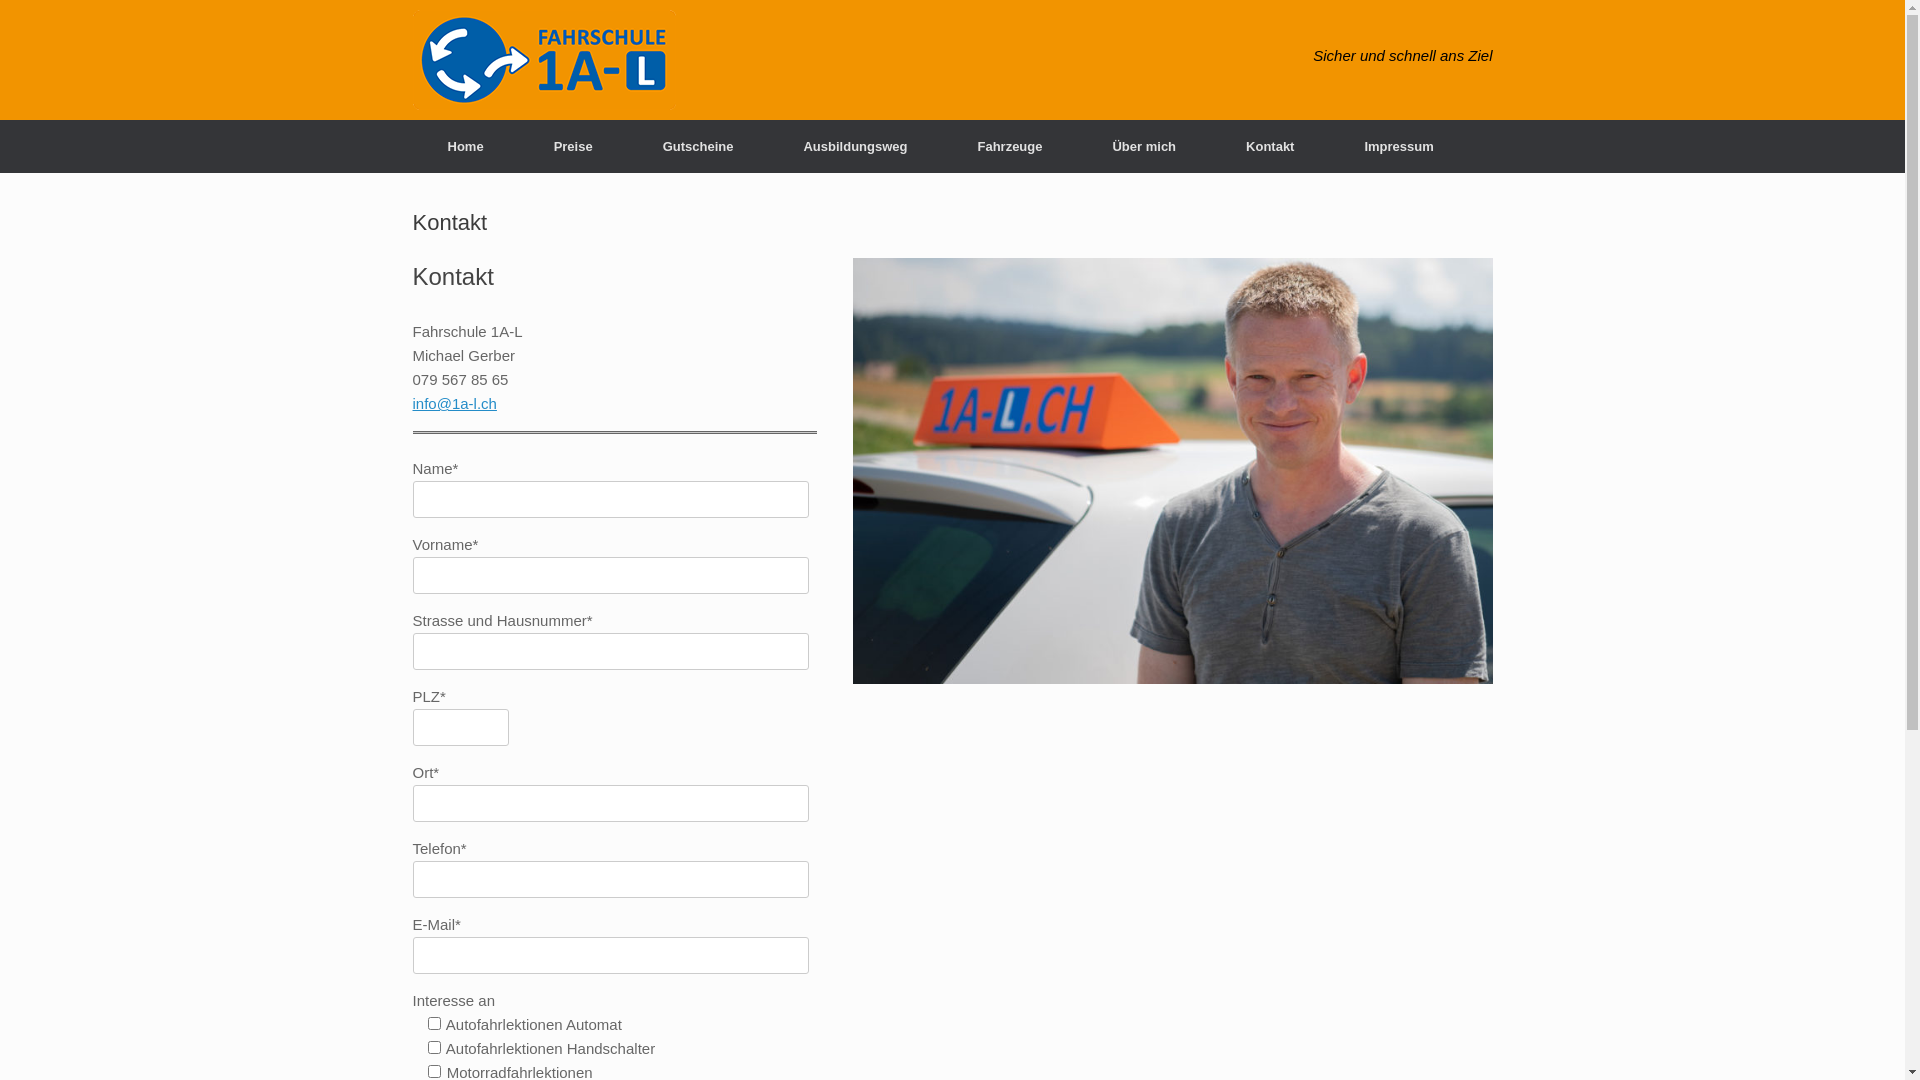 This screenshot has height=1080, width=1920. What do you see at coordinates (465, 146) in the screenshot?
I see `Home` at bounding box center [465, 146].